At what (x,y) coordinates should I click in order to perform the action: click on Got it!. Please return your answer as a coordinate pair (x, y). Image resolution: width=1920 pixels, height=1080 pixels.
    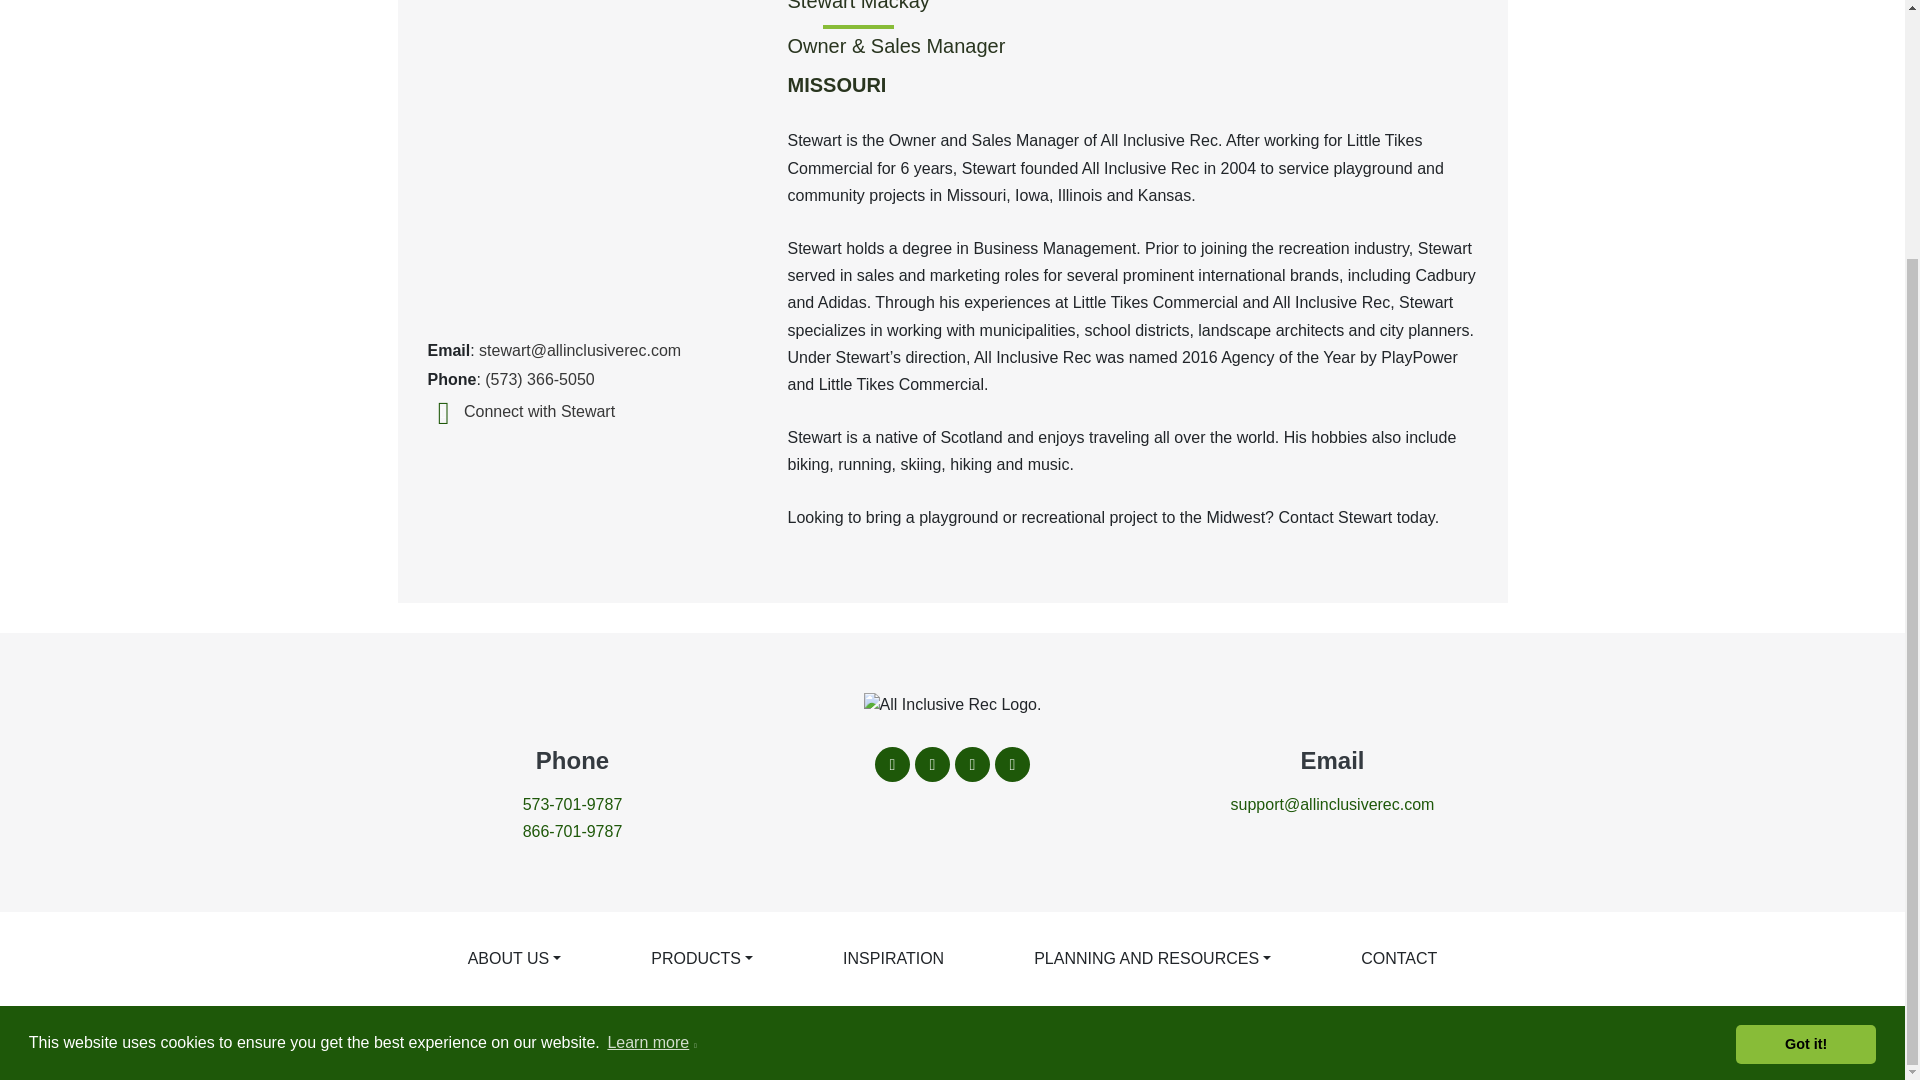
    Looking at the image, I should click on (1805, 716).